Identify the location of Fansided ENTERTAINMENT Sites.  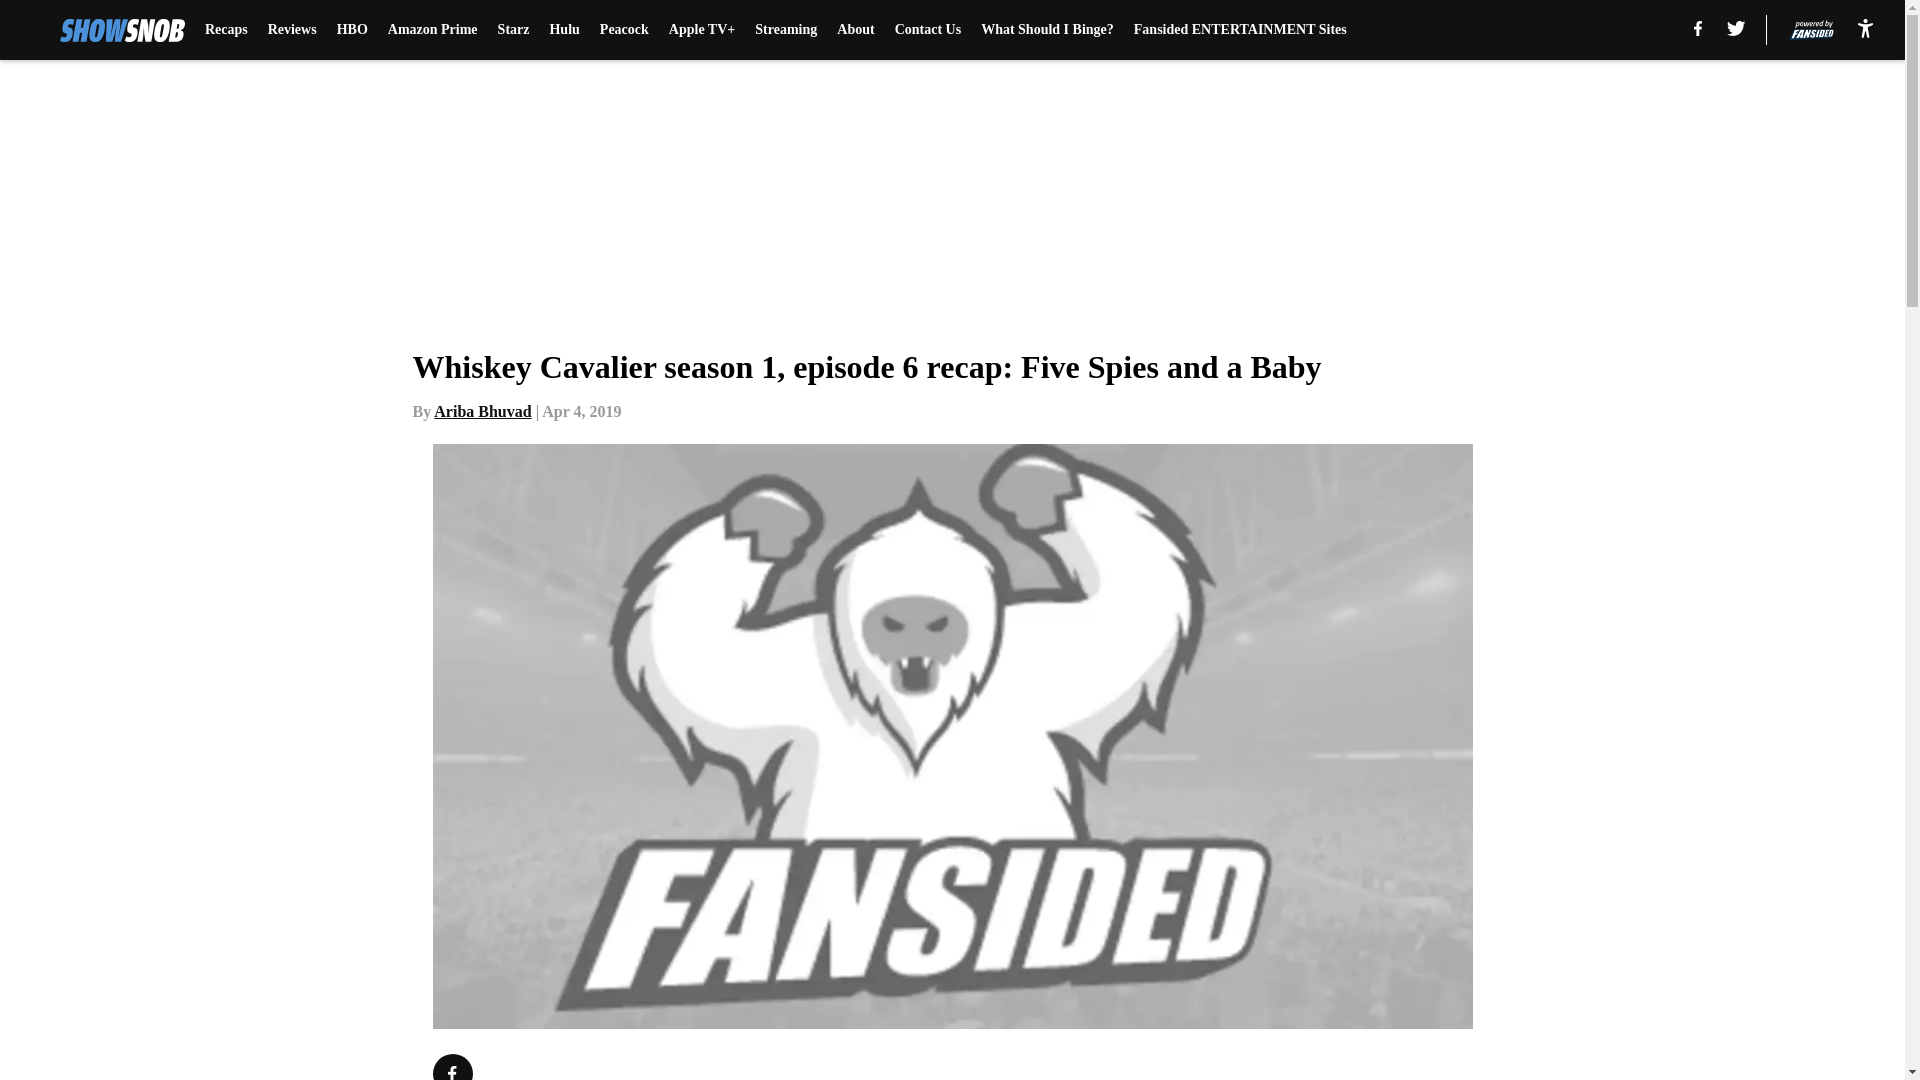
(1240, 30).